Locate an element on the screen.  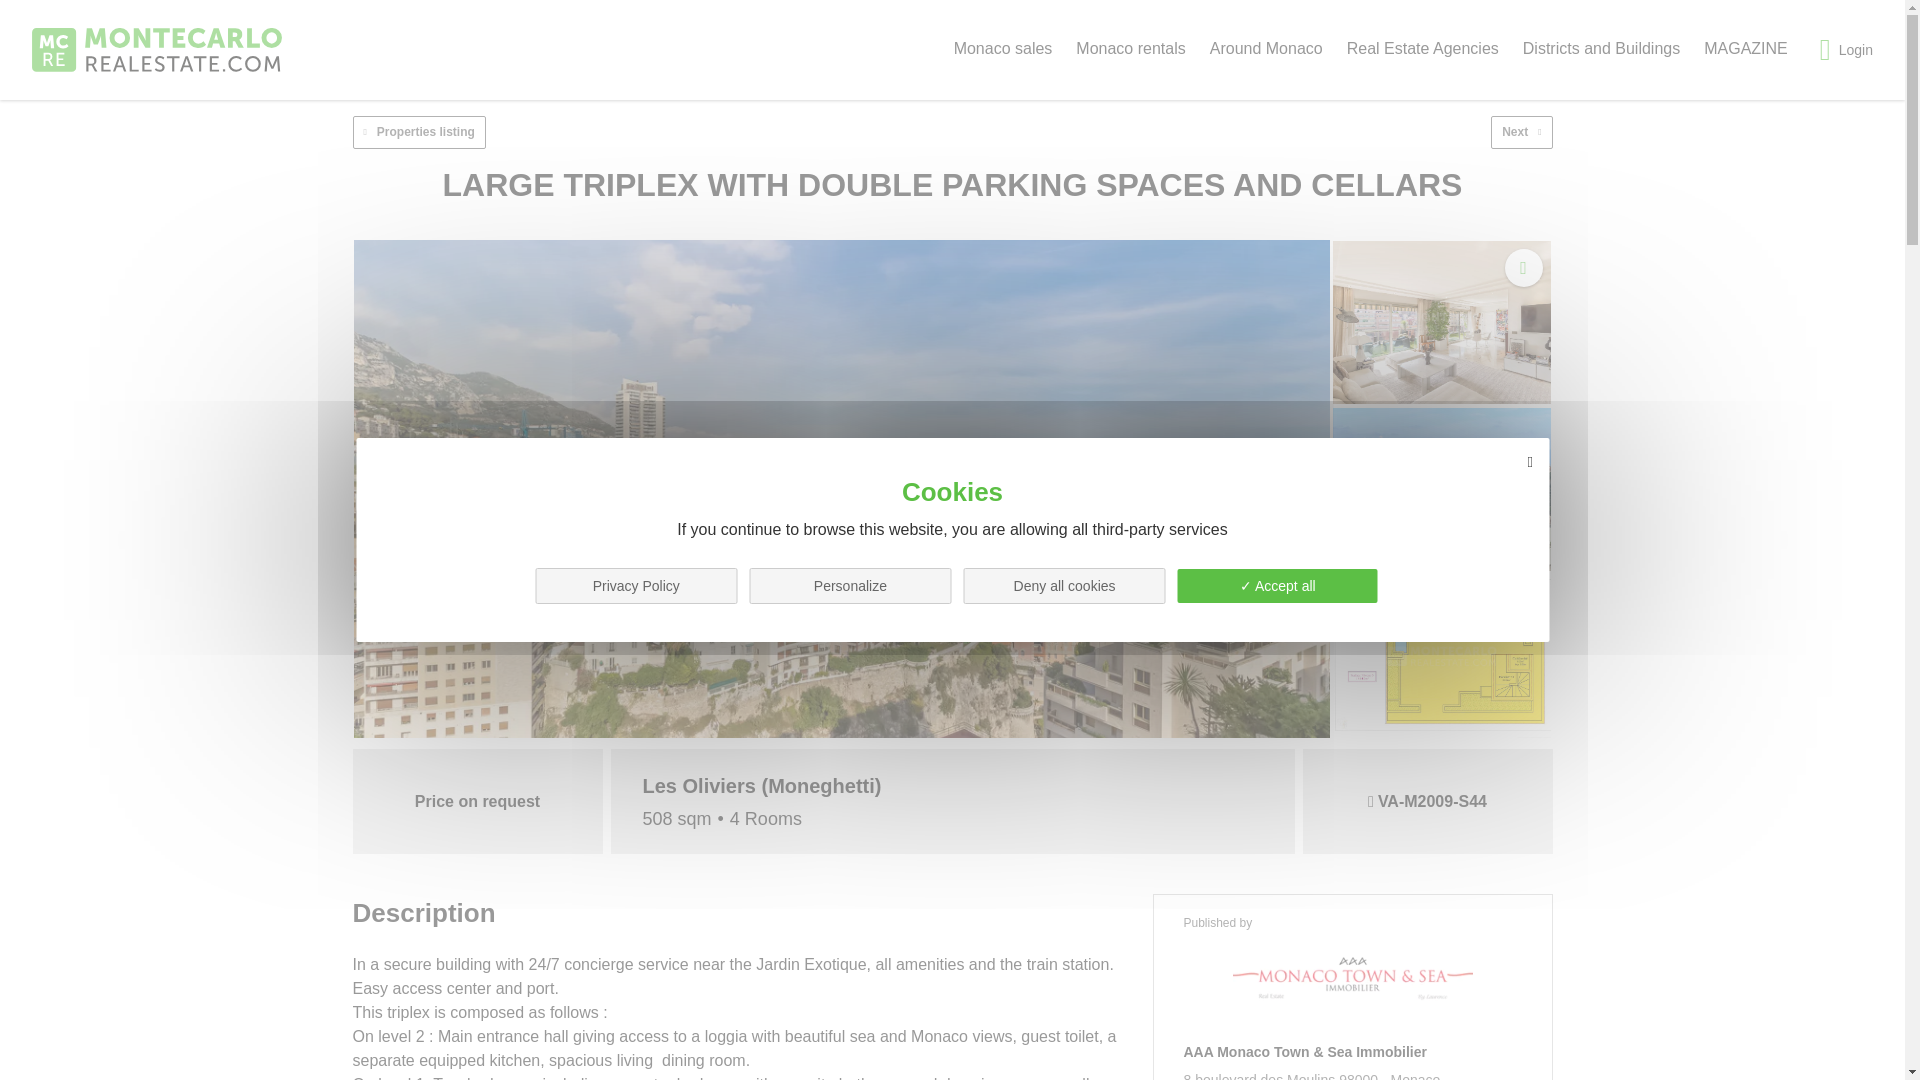
Properties listing is located at coordinates (418, 132).